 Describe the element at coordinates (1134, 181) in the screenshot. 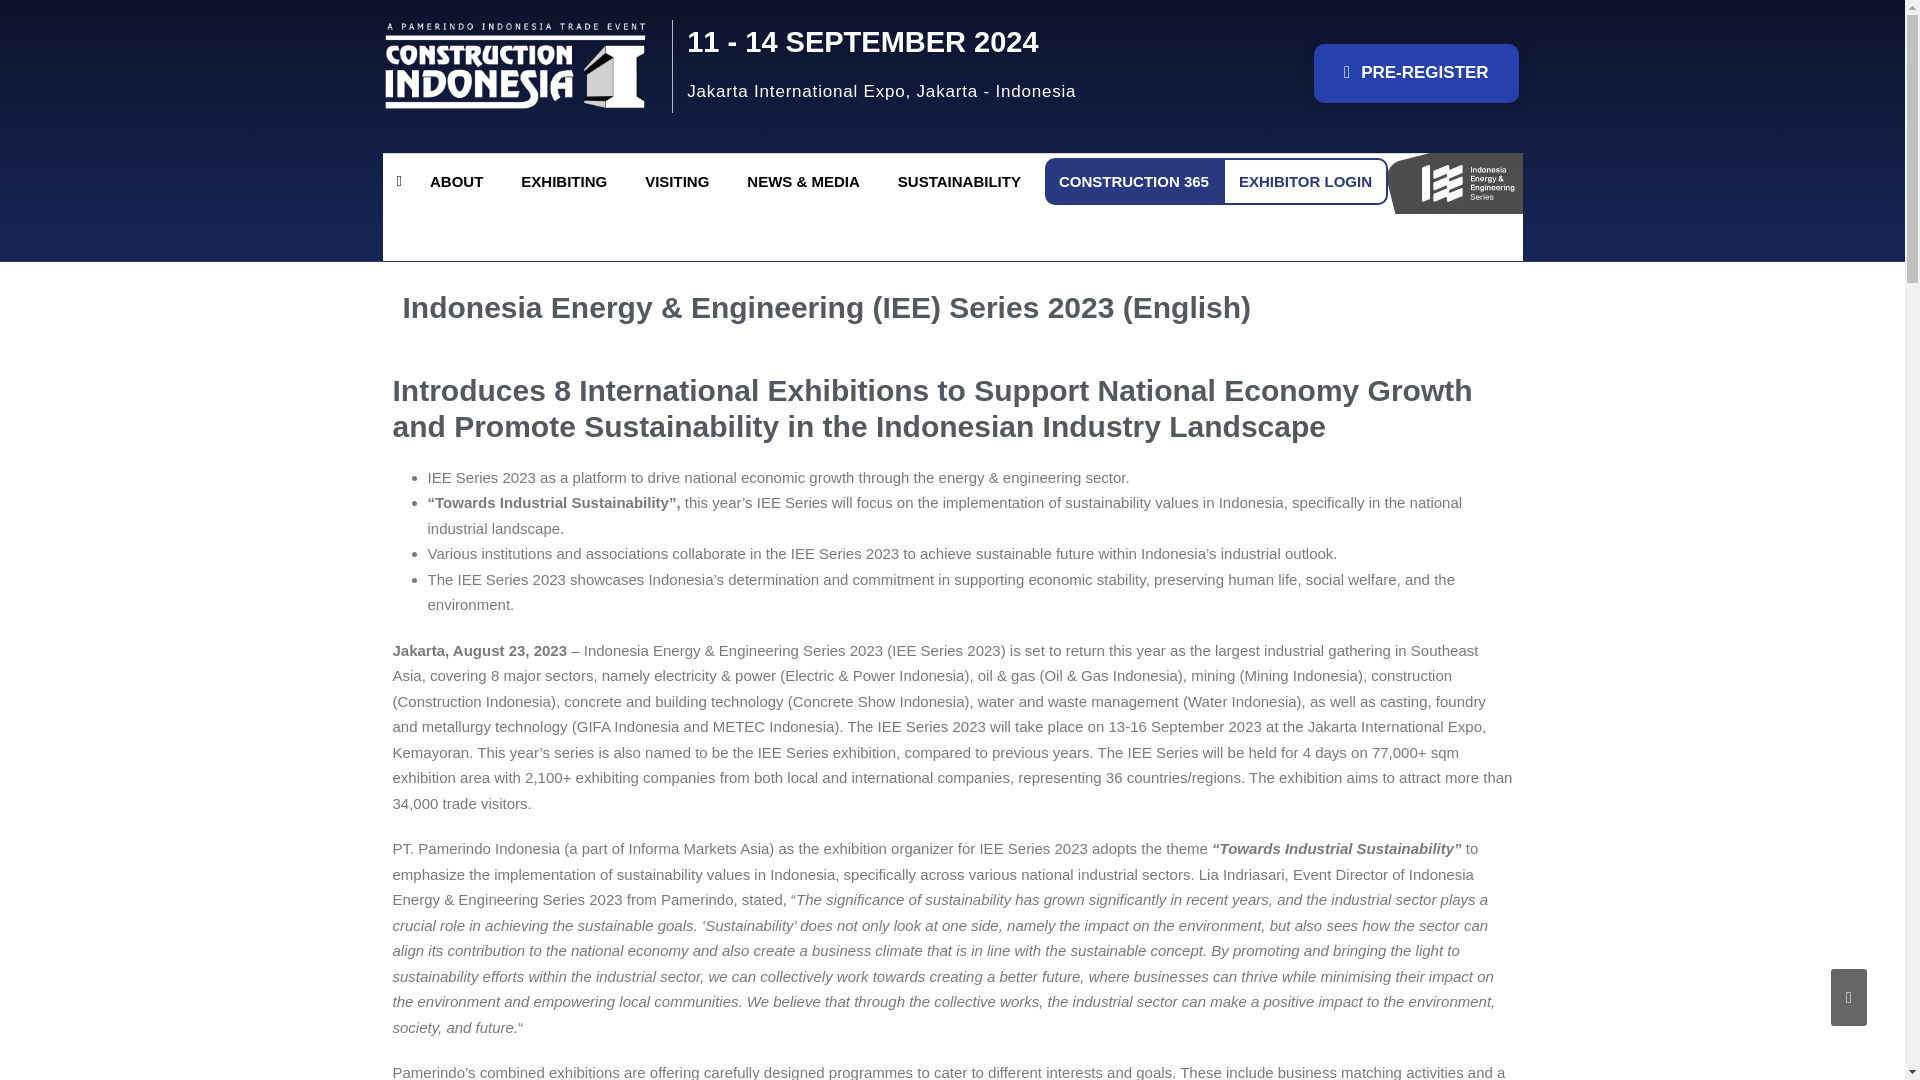

I see `CONSTRUCTION 365` at that location.